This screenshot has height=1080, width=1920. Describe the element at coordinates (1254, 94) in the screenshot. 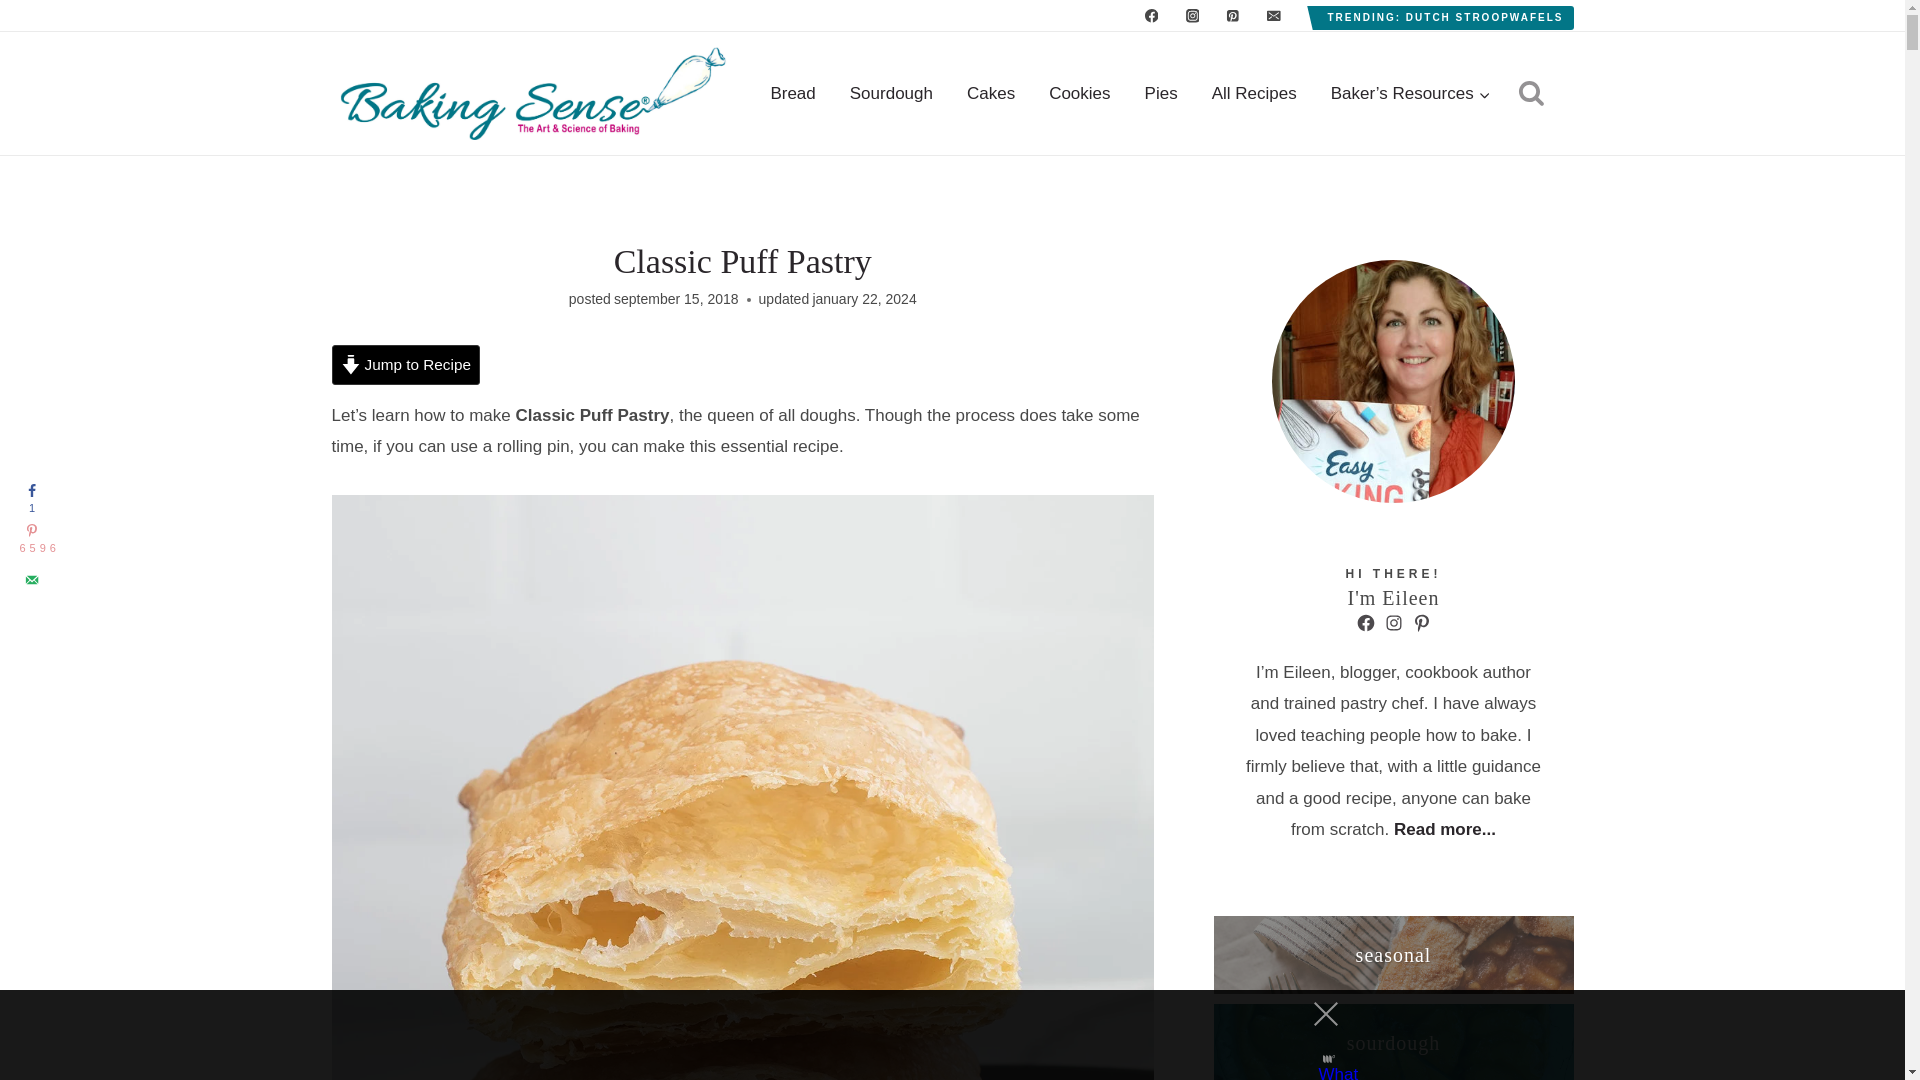

I see `All Recipes` at that location.